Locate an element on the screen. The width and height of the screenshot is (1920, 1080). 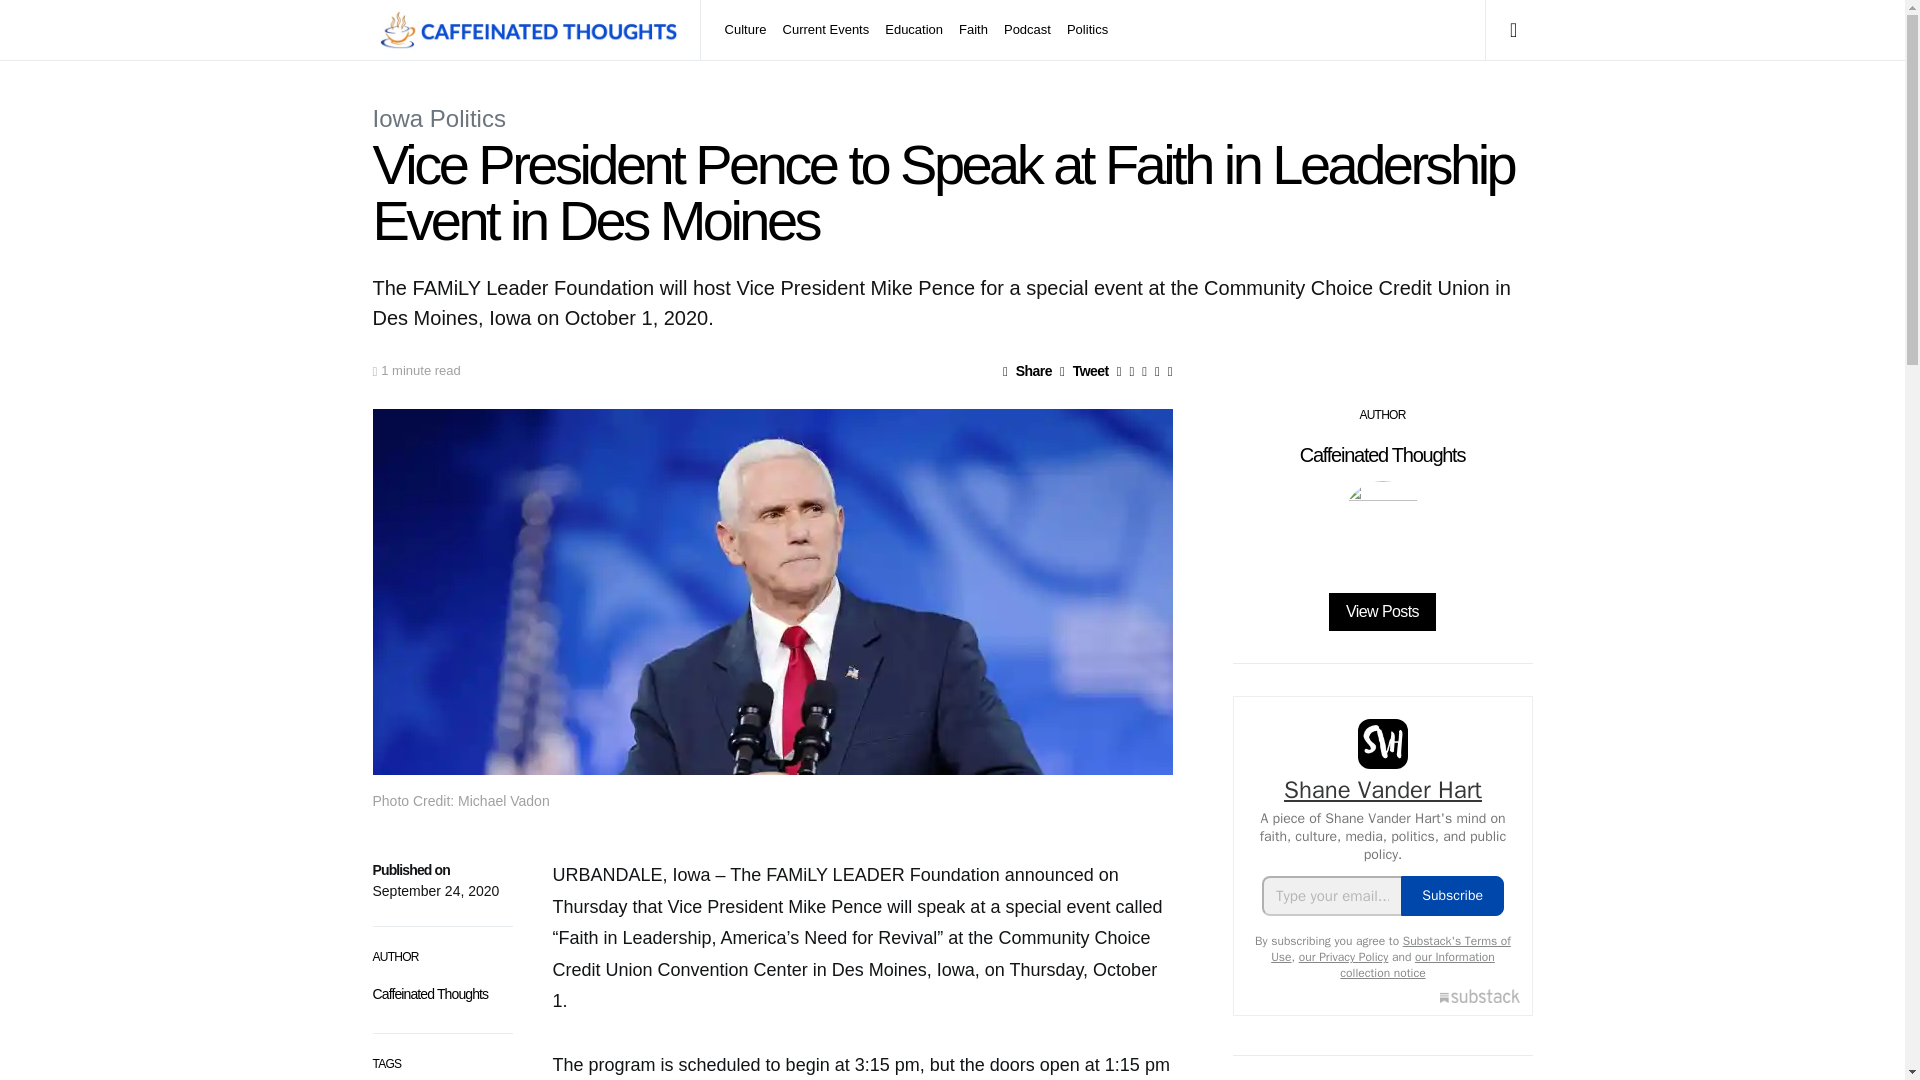
Current Events is located at coordinates (826, 30).